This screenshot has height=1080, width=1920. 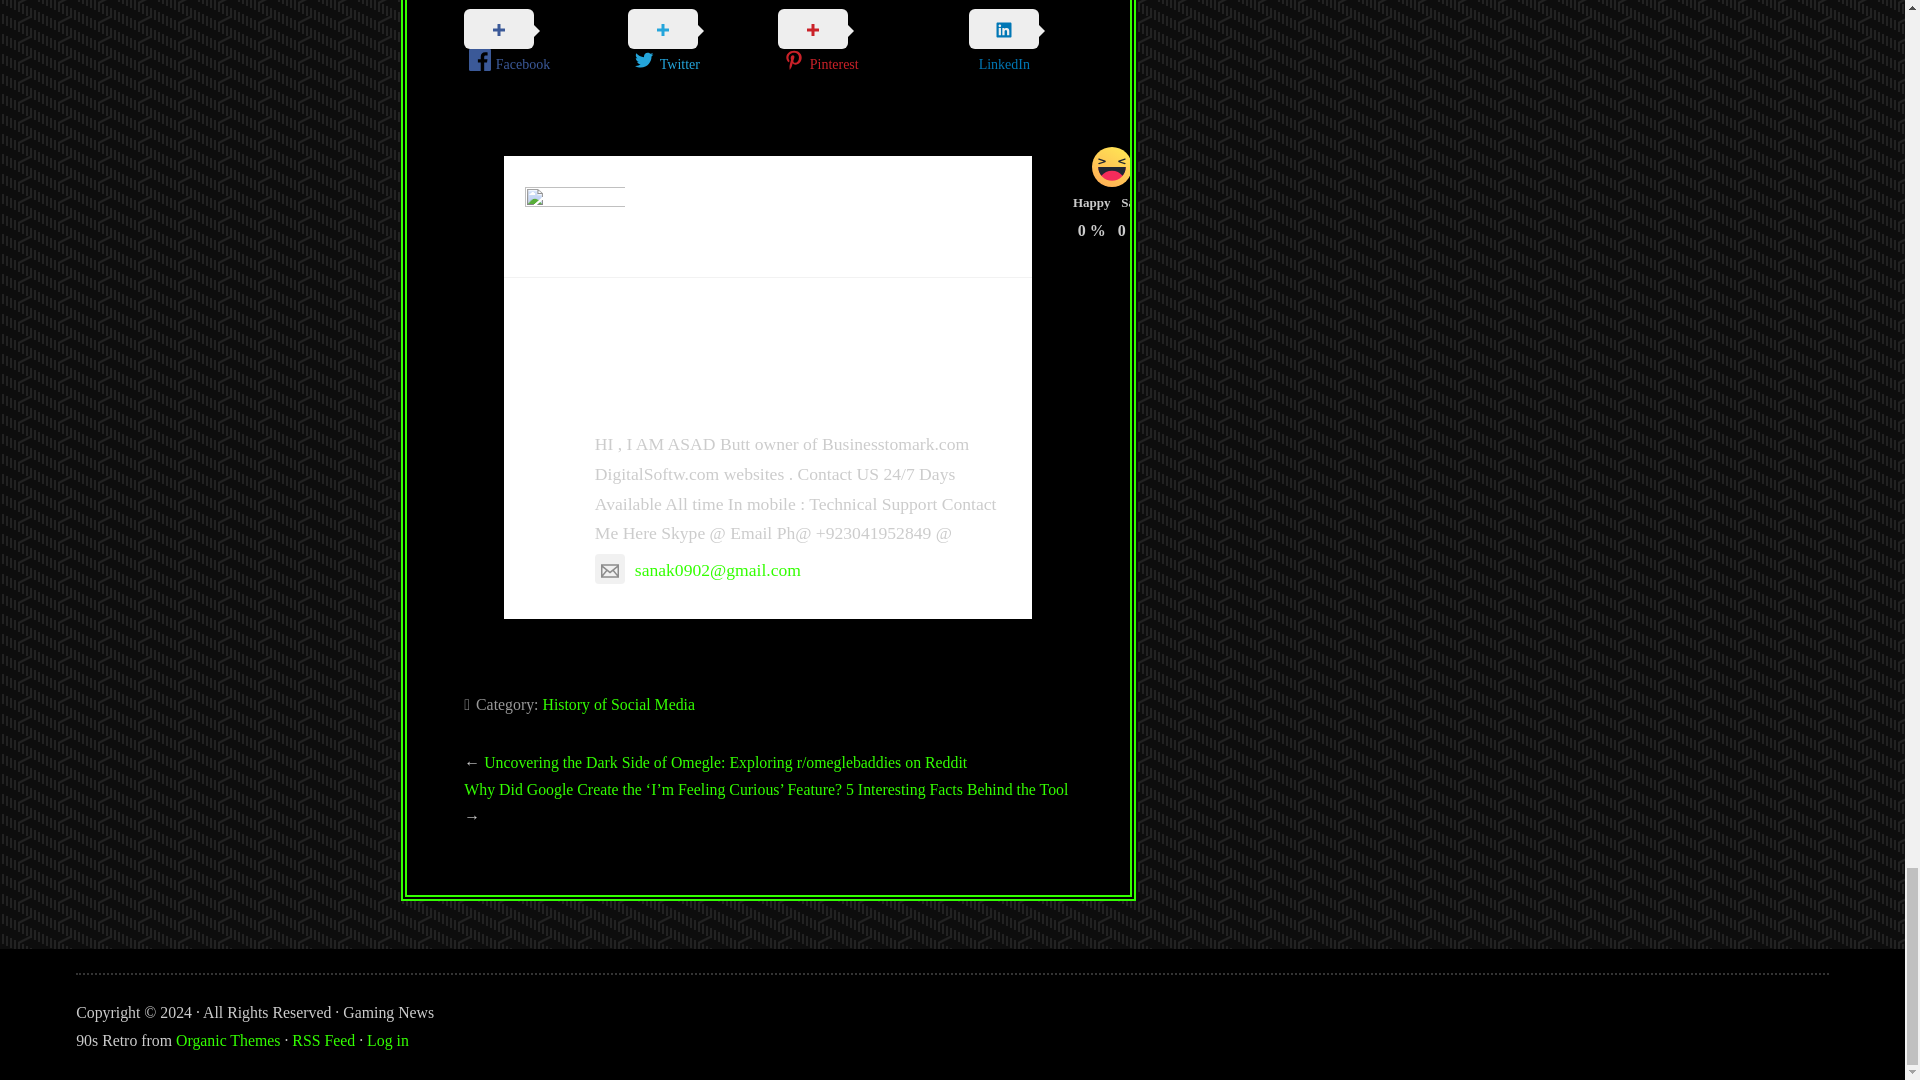 What do you see at coordinates (618, 704) in the screenshot?
I see `History of Social Media` at bounding box center [618, 704].